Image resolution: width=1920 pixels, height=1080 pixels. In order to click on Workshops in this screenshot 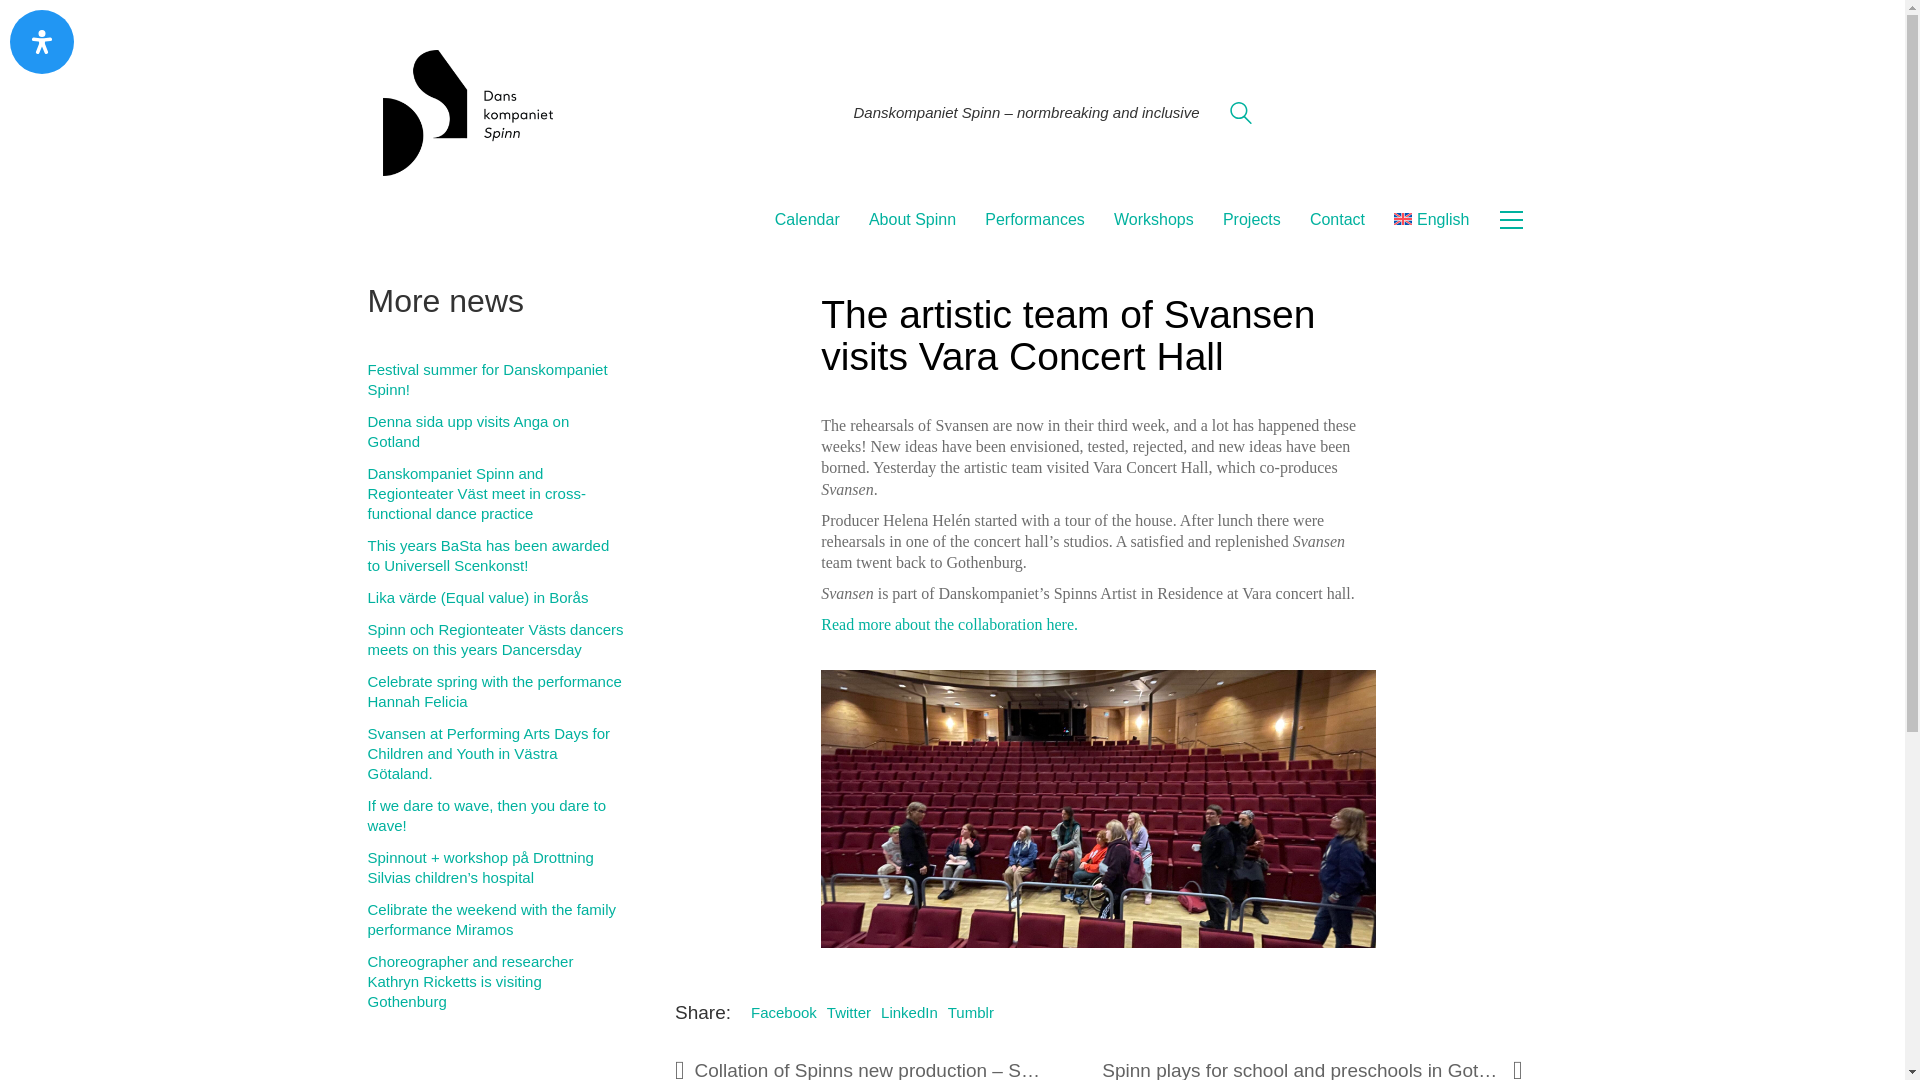, I will do `click(1154, 220)`.